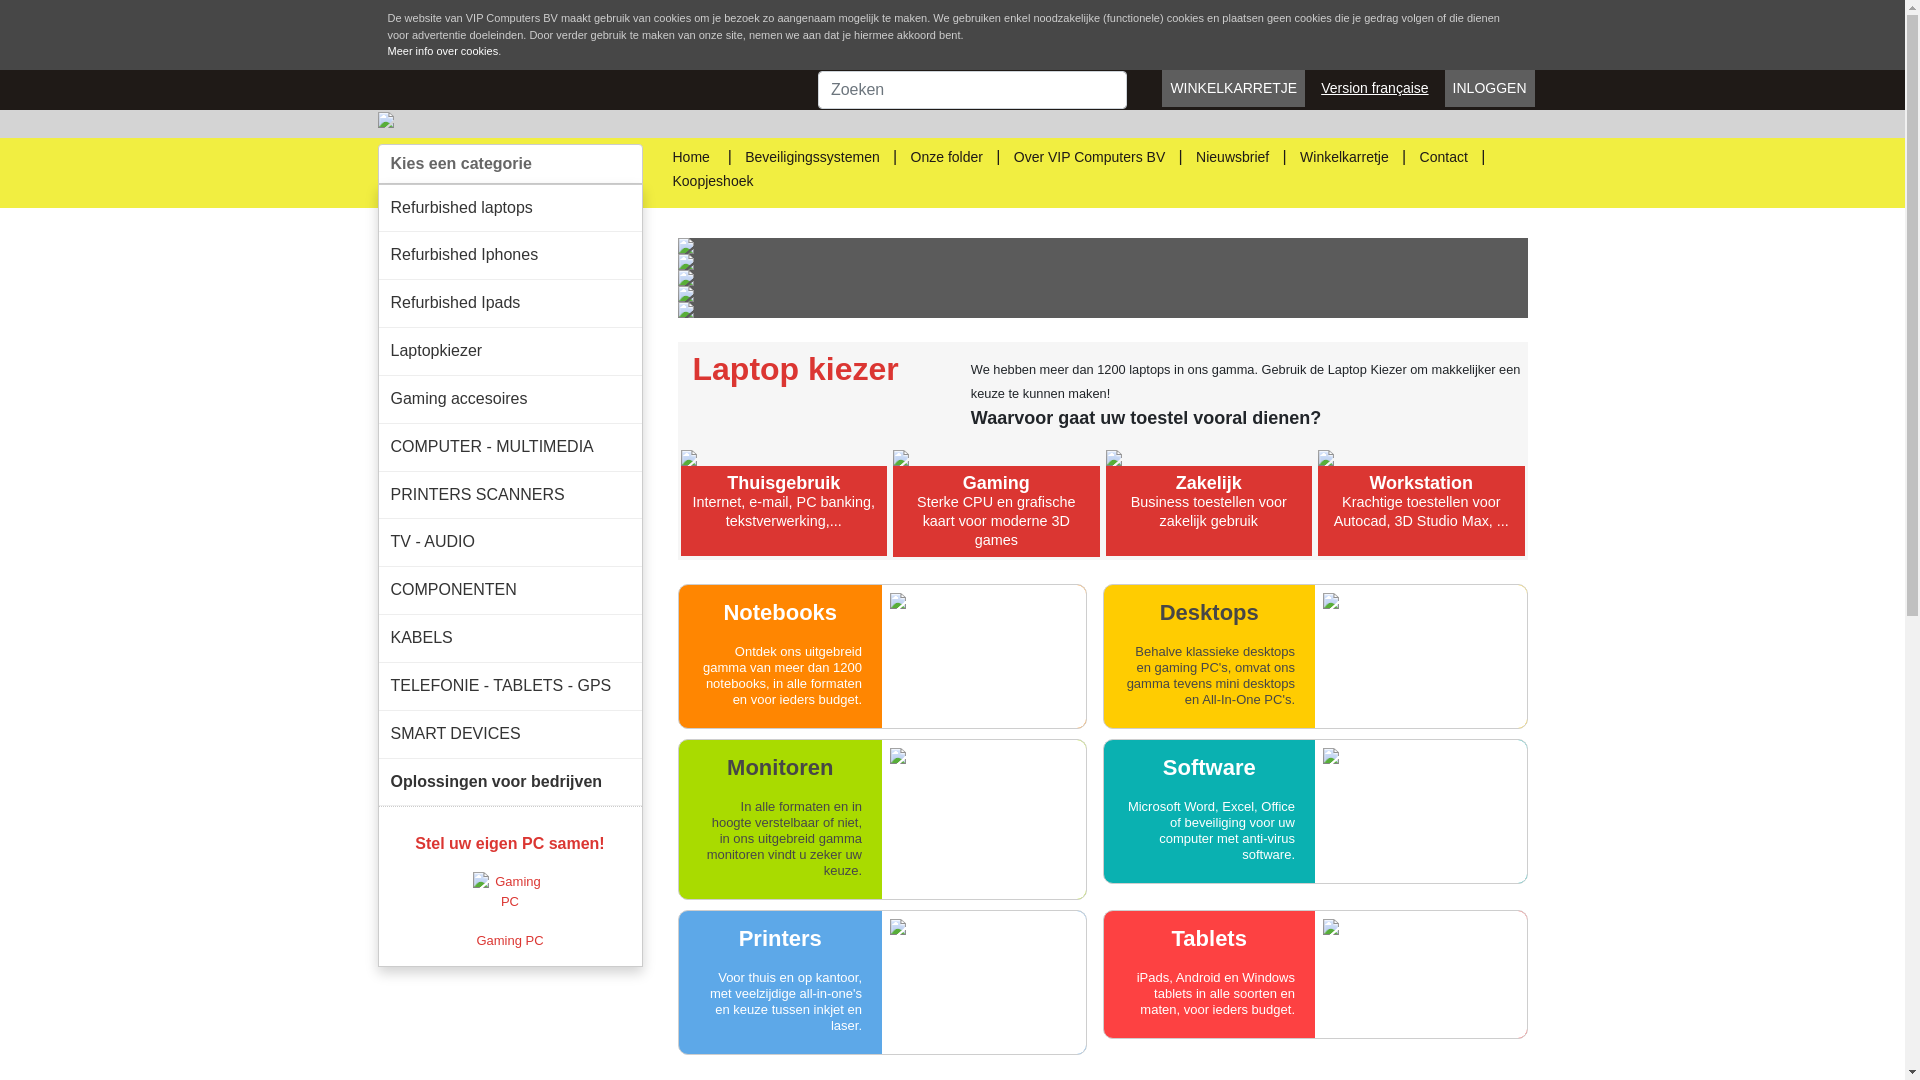 This screenshot has height=1080, width=1920. Describe the element at coordinates (1210, 503) in the screenshot. I see `Zakelijk
Business toestellen voor zakelijk gebruik` at that location.